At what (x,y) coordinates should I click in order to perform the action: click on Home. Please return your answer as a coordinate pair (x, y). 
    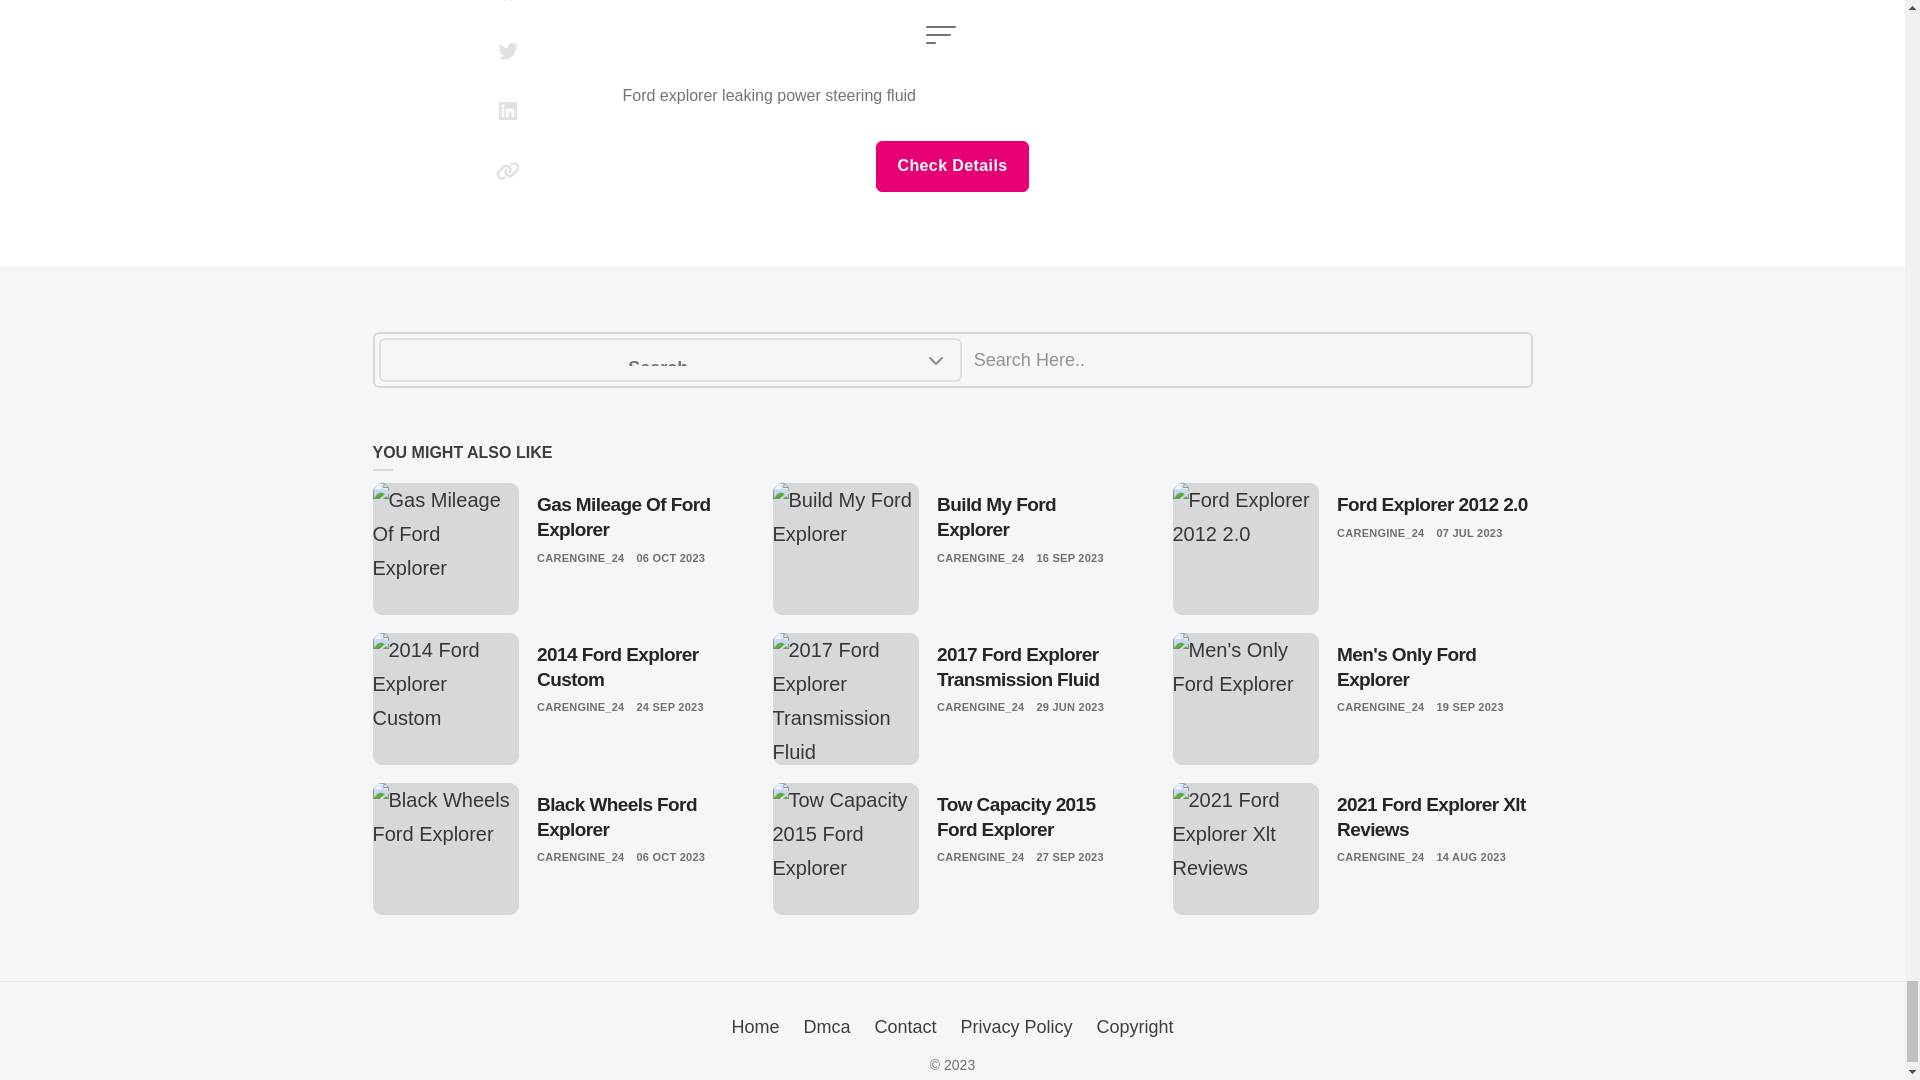
    Looking at the image, I should click on (755, 1026).